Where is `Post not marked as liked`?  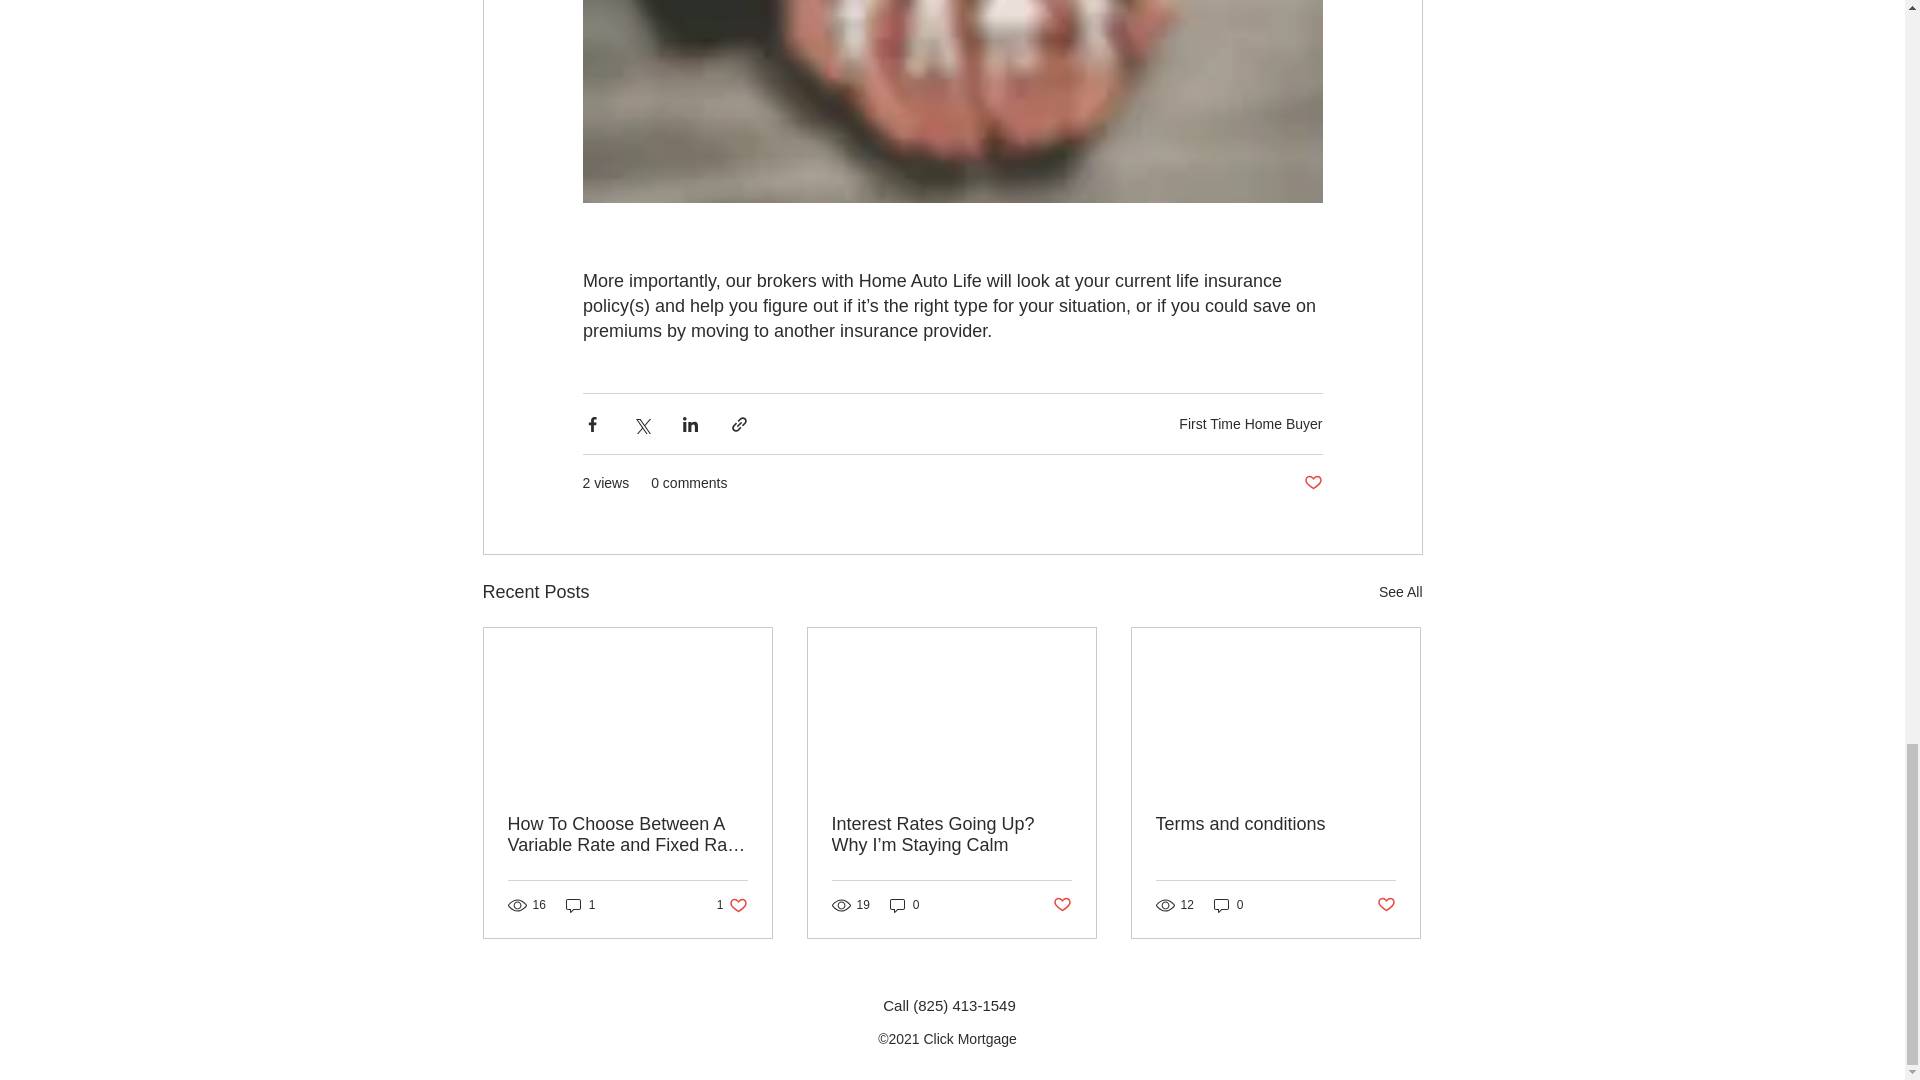
Post not marked as liked is located at coordinates (1312, 483).